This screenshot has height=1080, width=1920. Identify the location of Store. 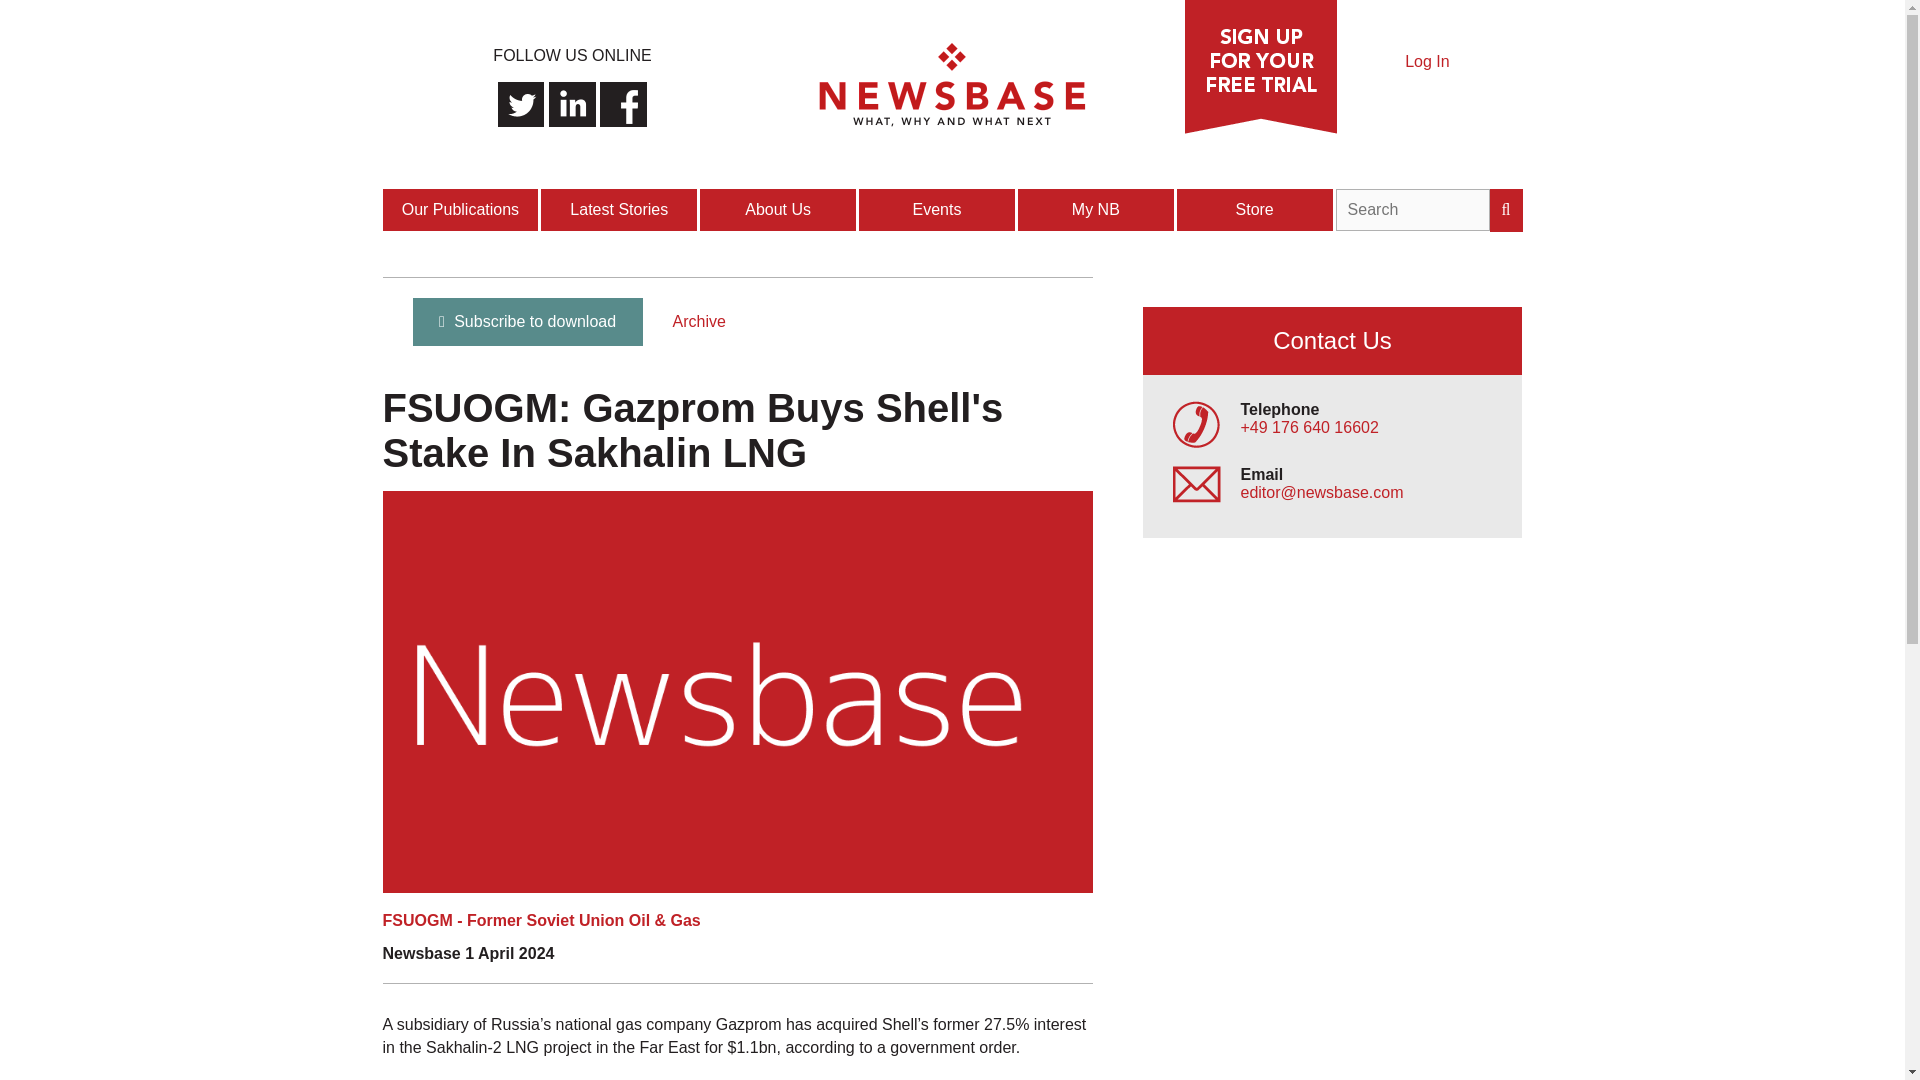
(1256, 210).